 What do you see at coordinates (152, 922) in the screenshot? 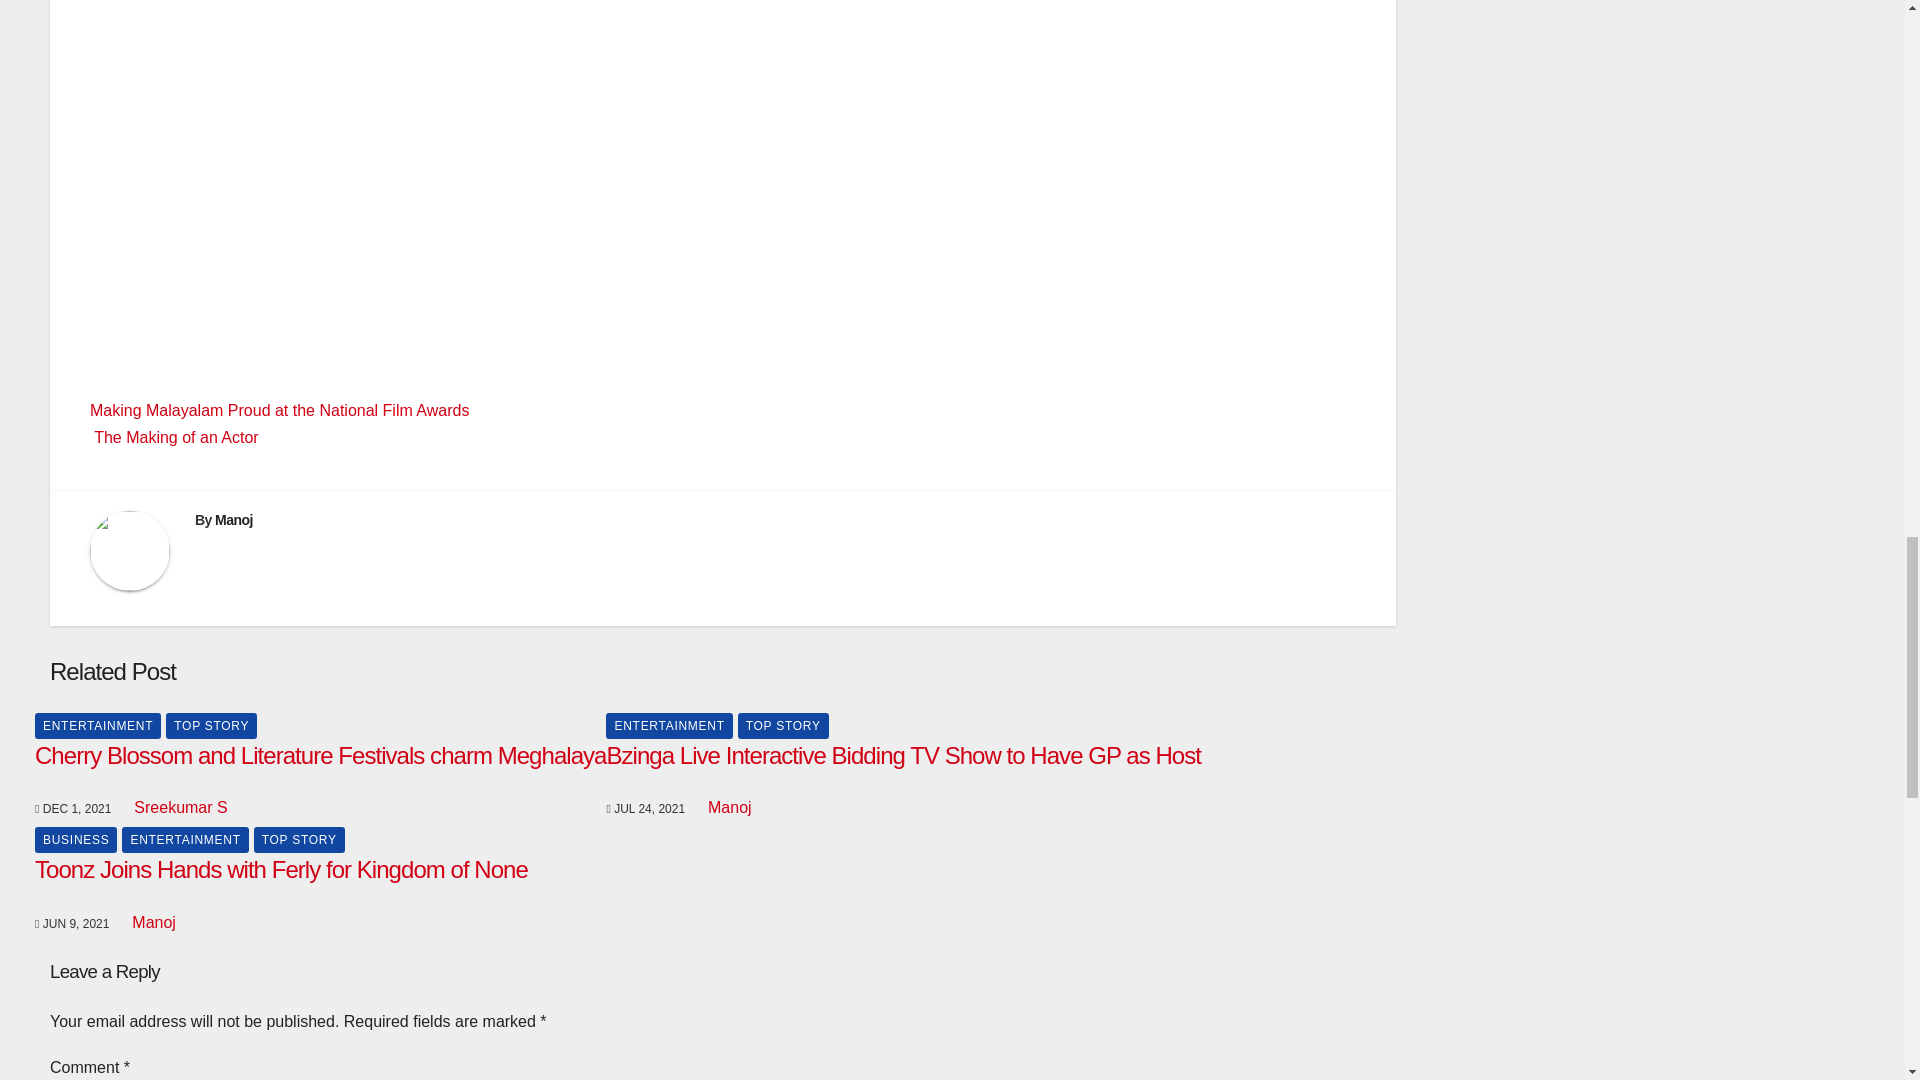
I see `Manoj` at bounding box center [152, 922].